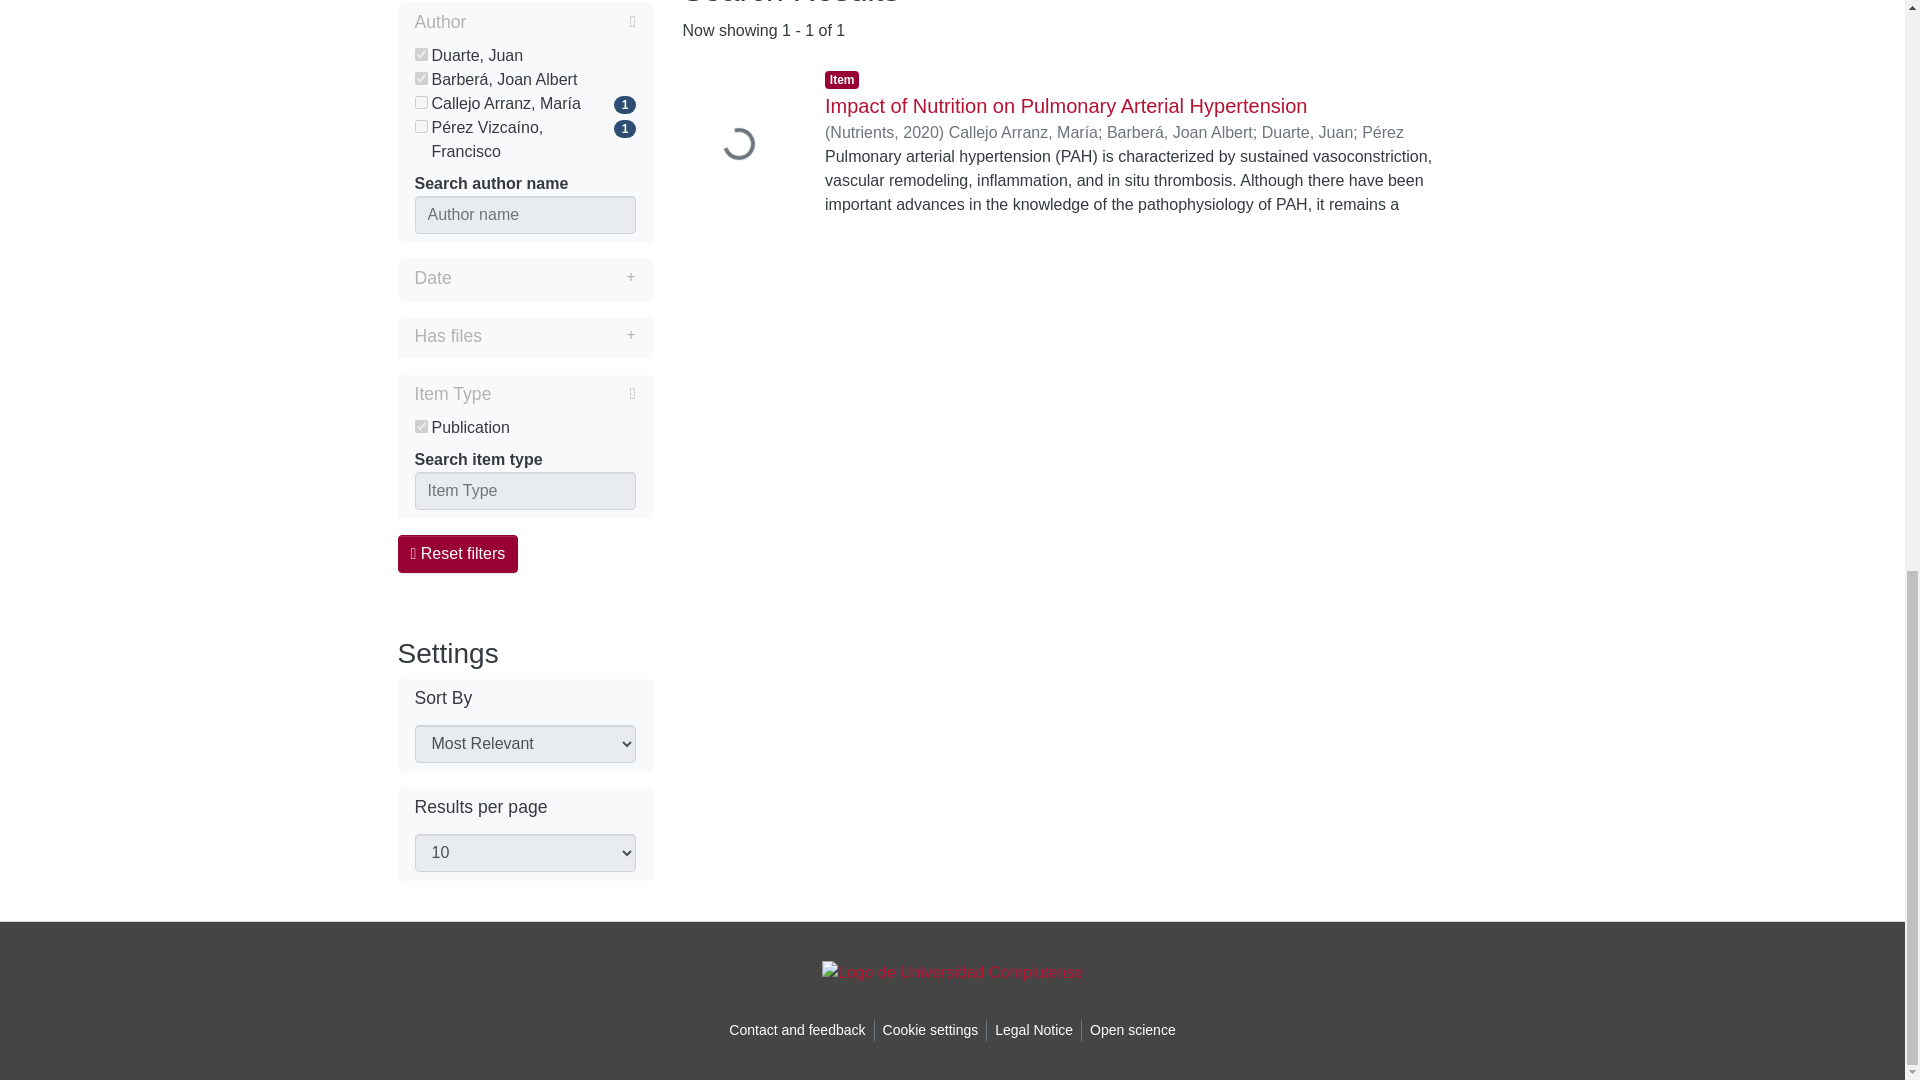 Image resolution: width=1920 pixels, height=1080 pixels. I want to click on on, so click(420, 426).